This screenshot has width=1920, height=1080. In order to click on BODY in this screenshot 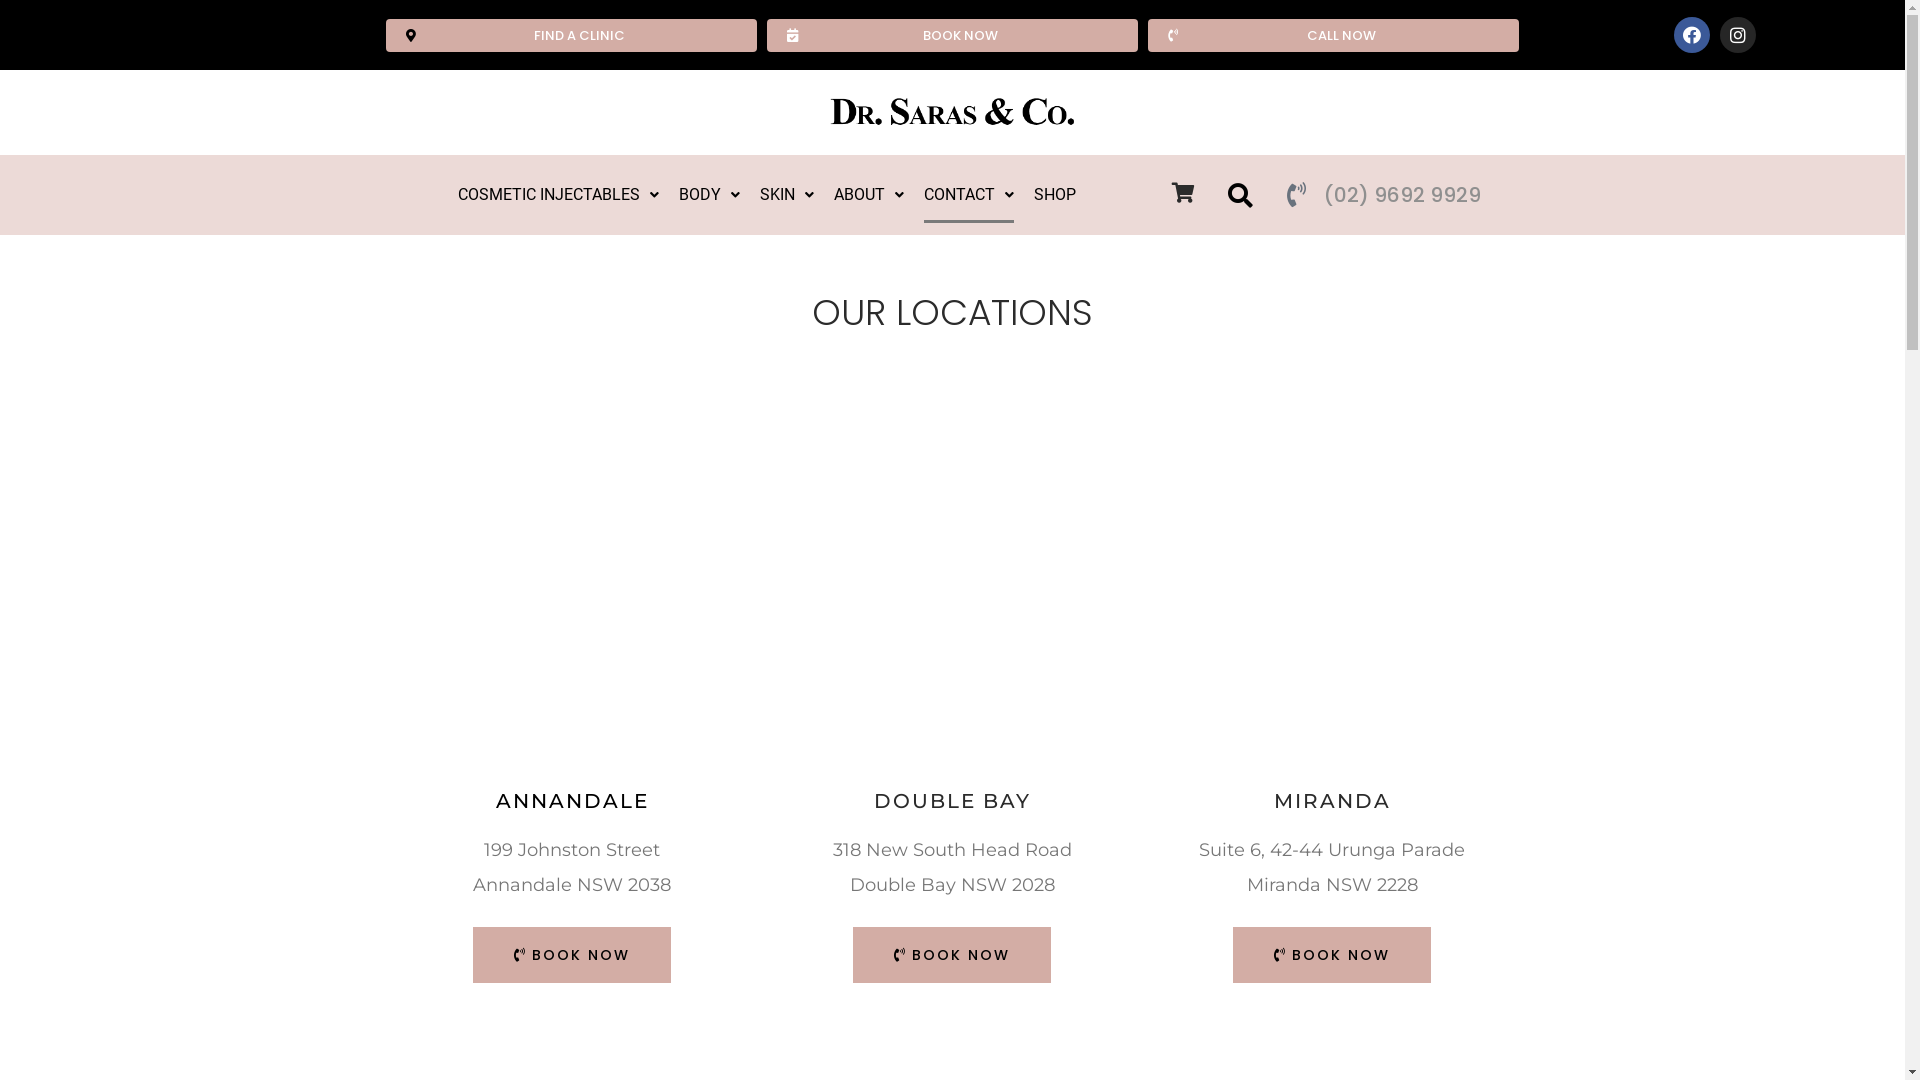, I will do `click(710, 195)`.